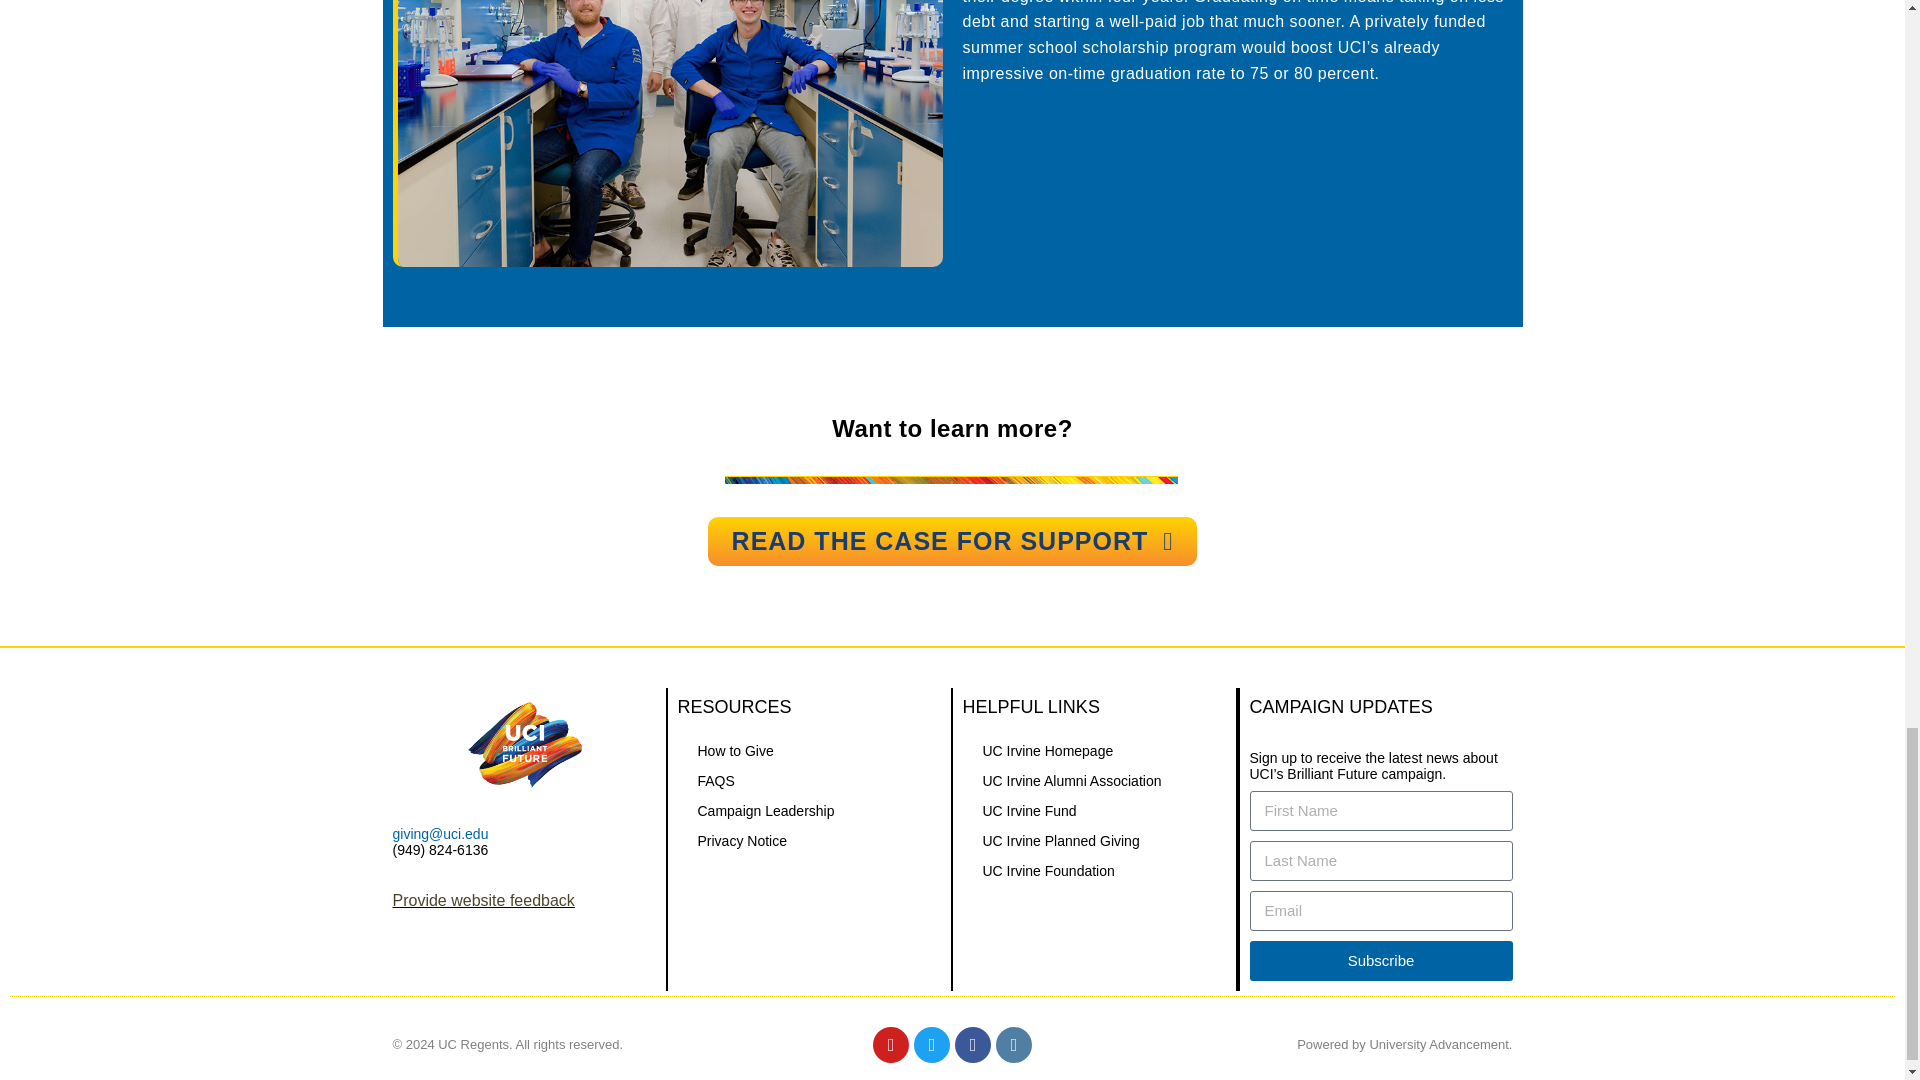 The image size is (1920, 1080). What do you see at coordinates (1092, 870) in the screenshot?
I see `UC Irvine Foundation` at bounding box center [1092, 870].